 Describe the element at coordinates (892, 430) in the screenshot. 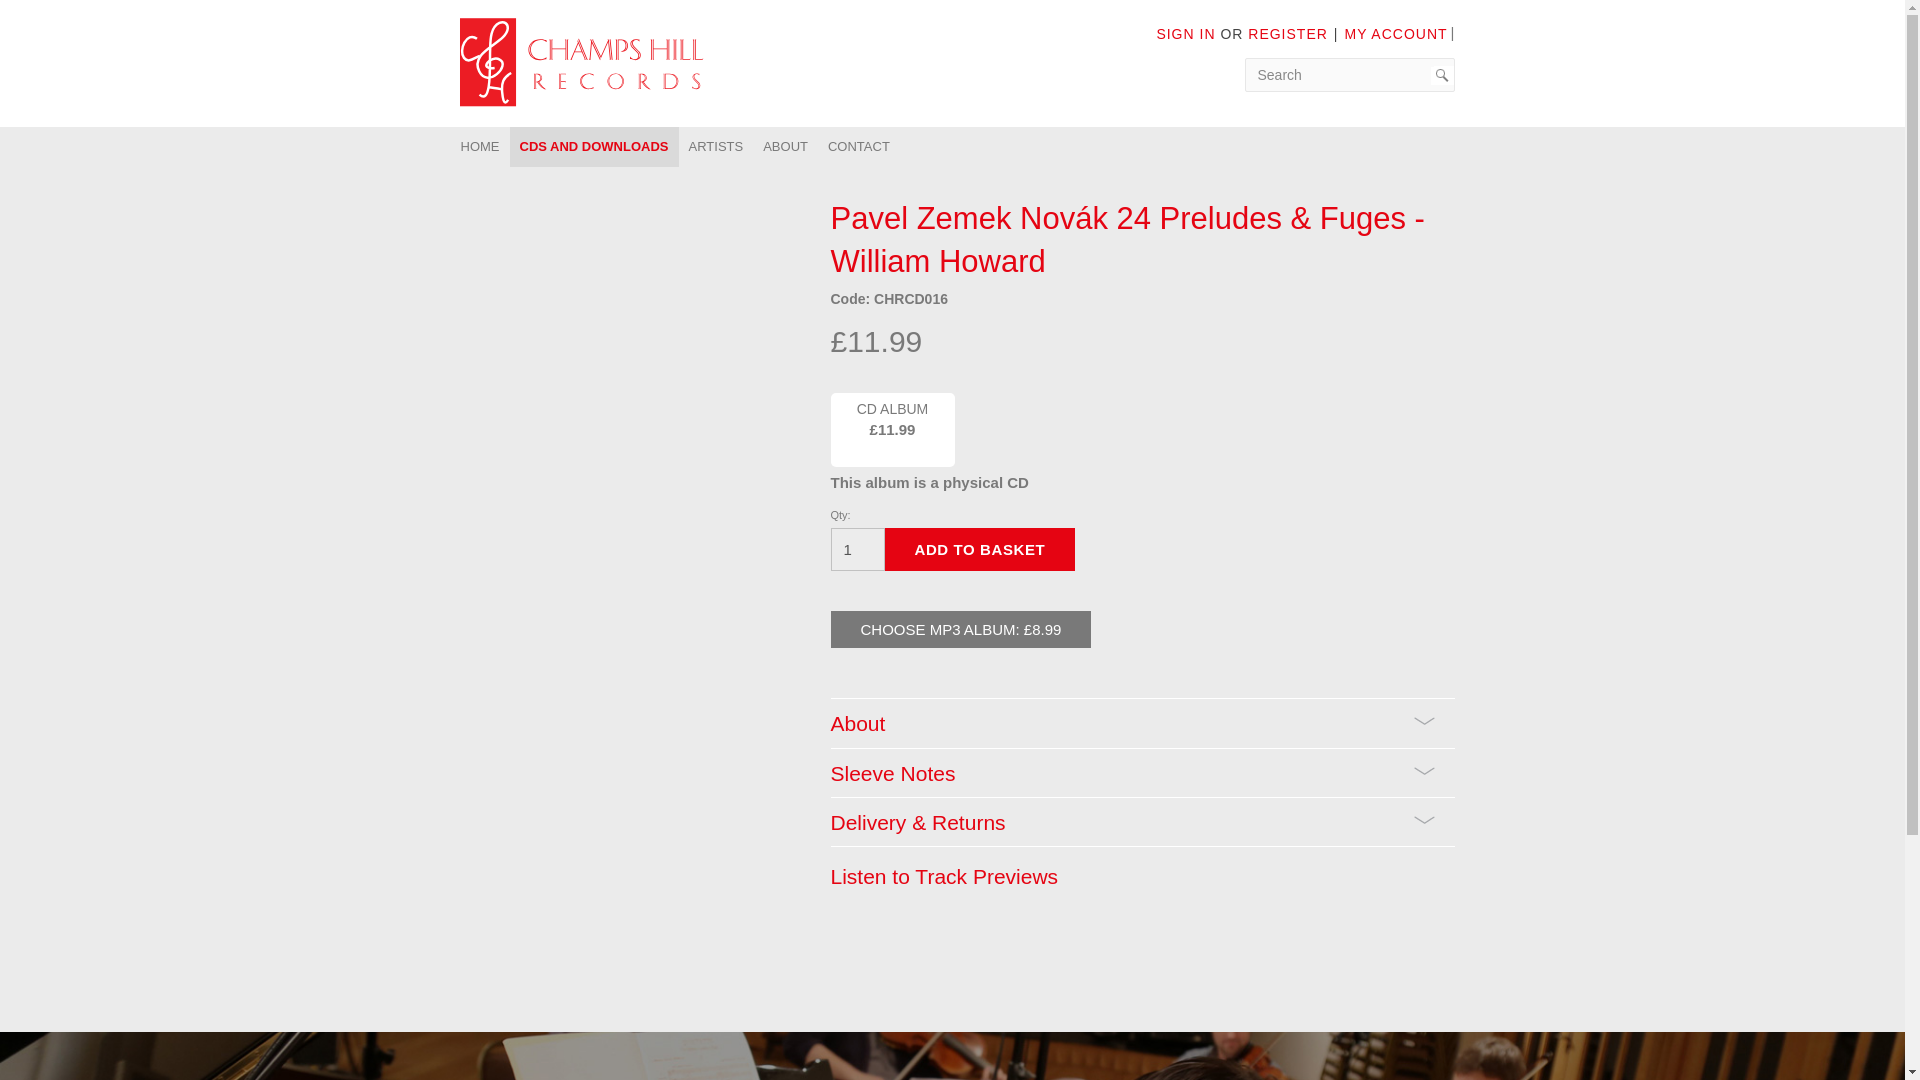

I see `CD Album` at that location.